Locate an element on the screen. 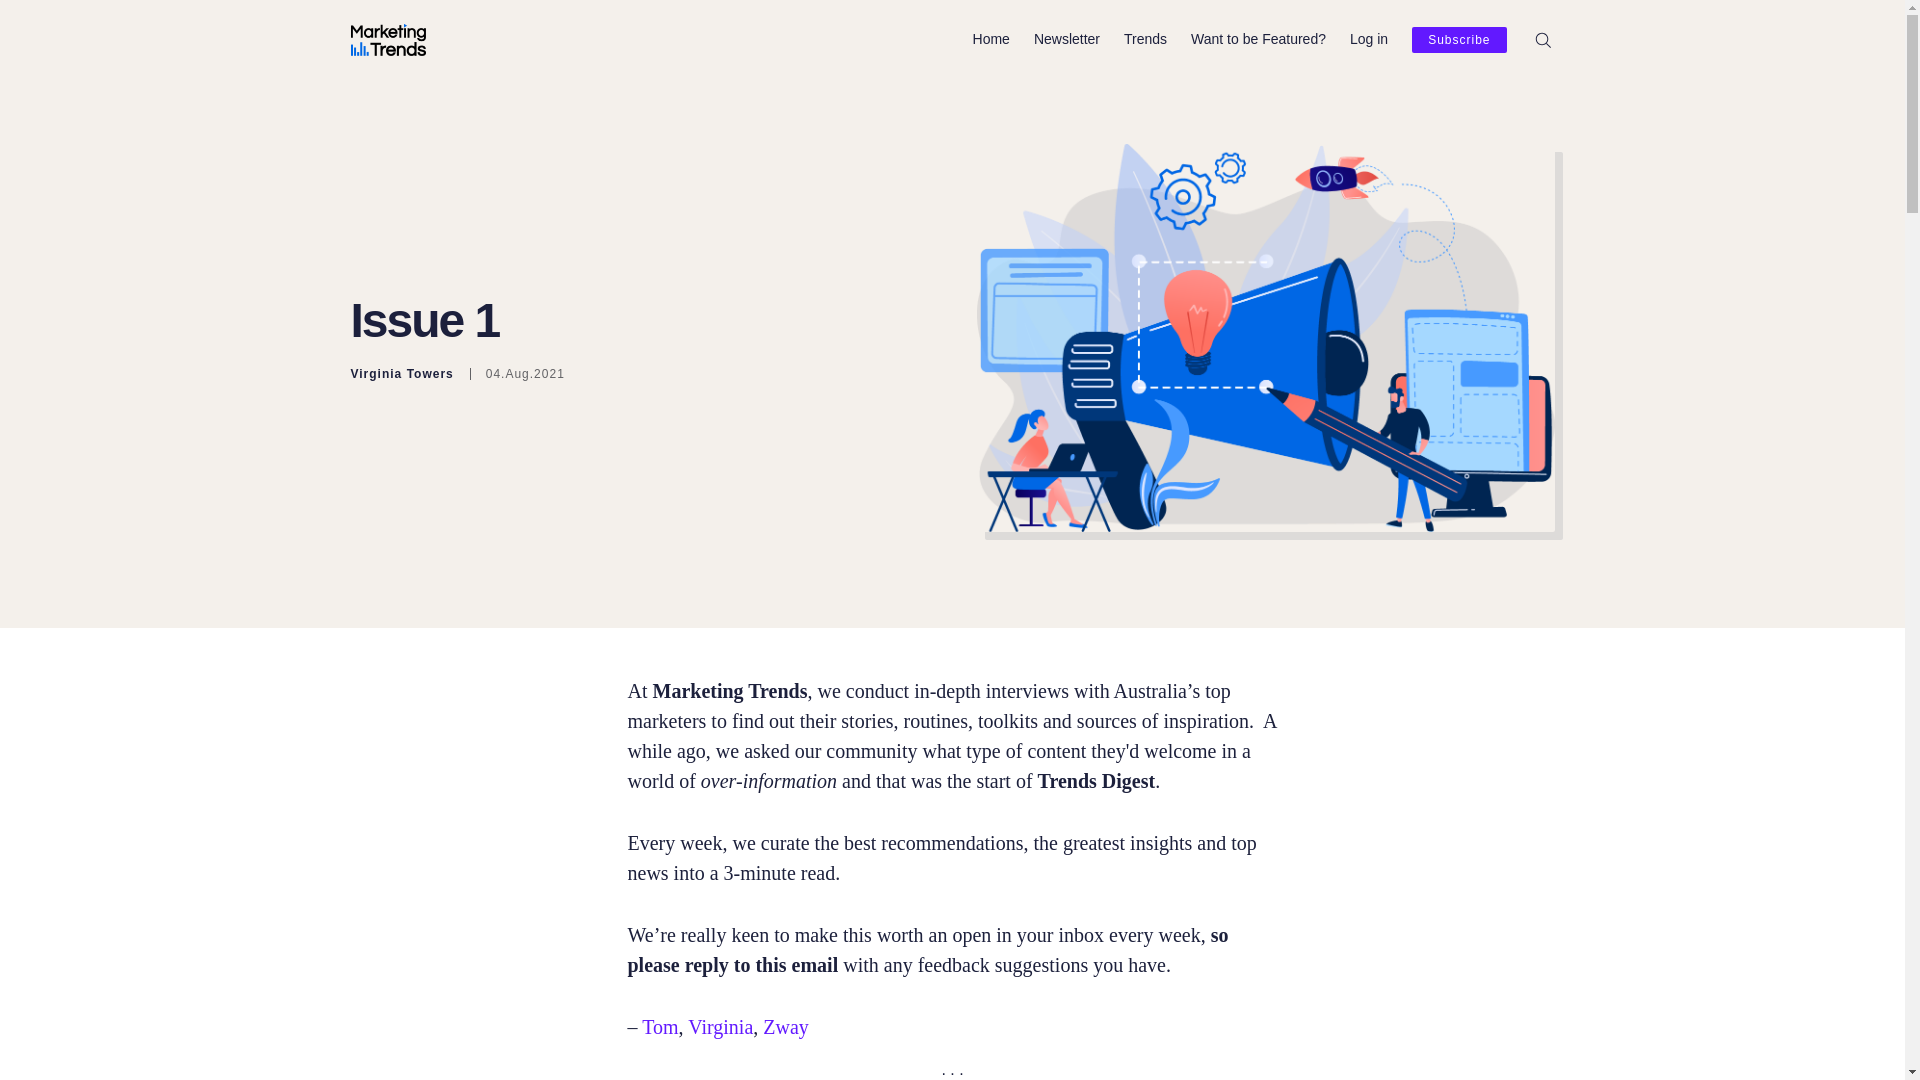  Log in is located at coordinates (1368, 39).